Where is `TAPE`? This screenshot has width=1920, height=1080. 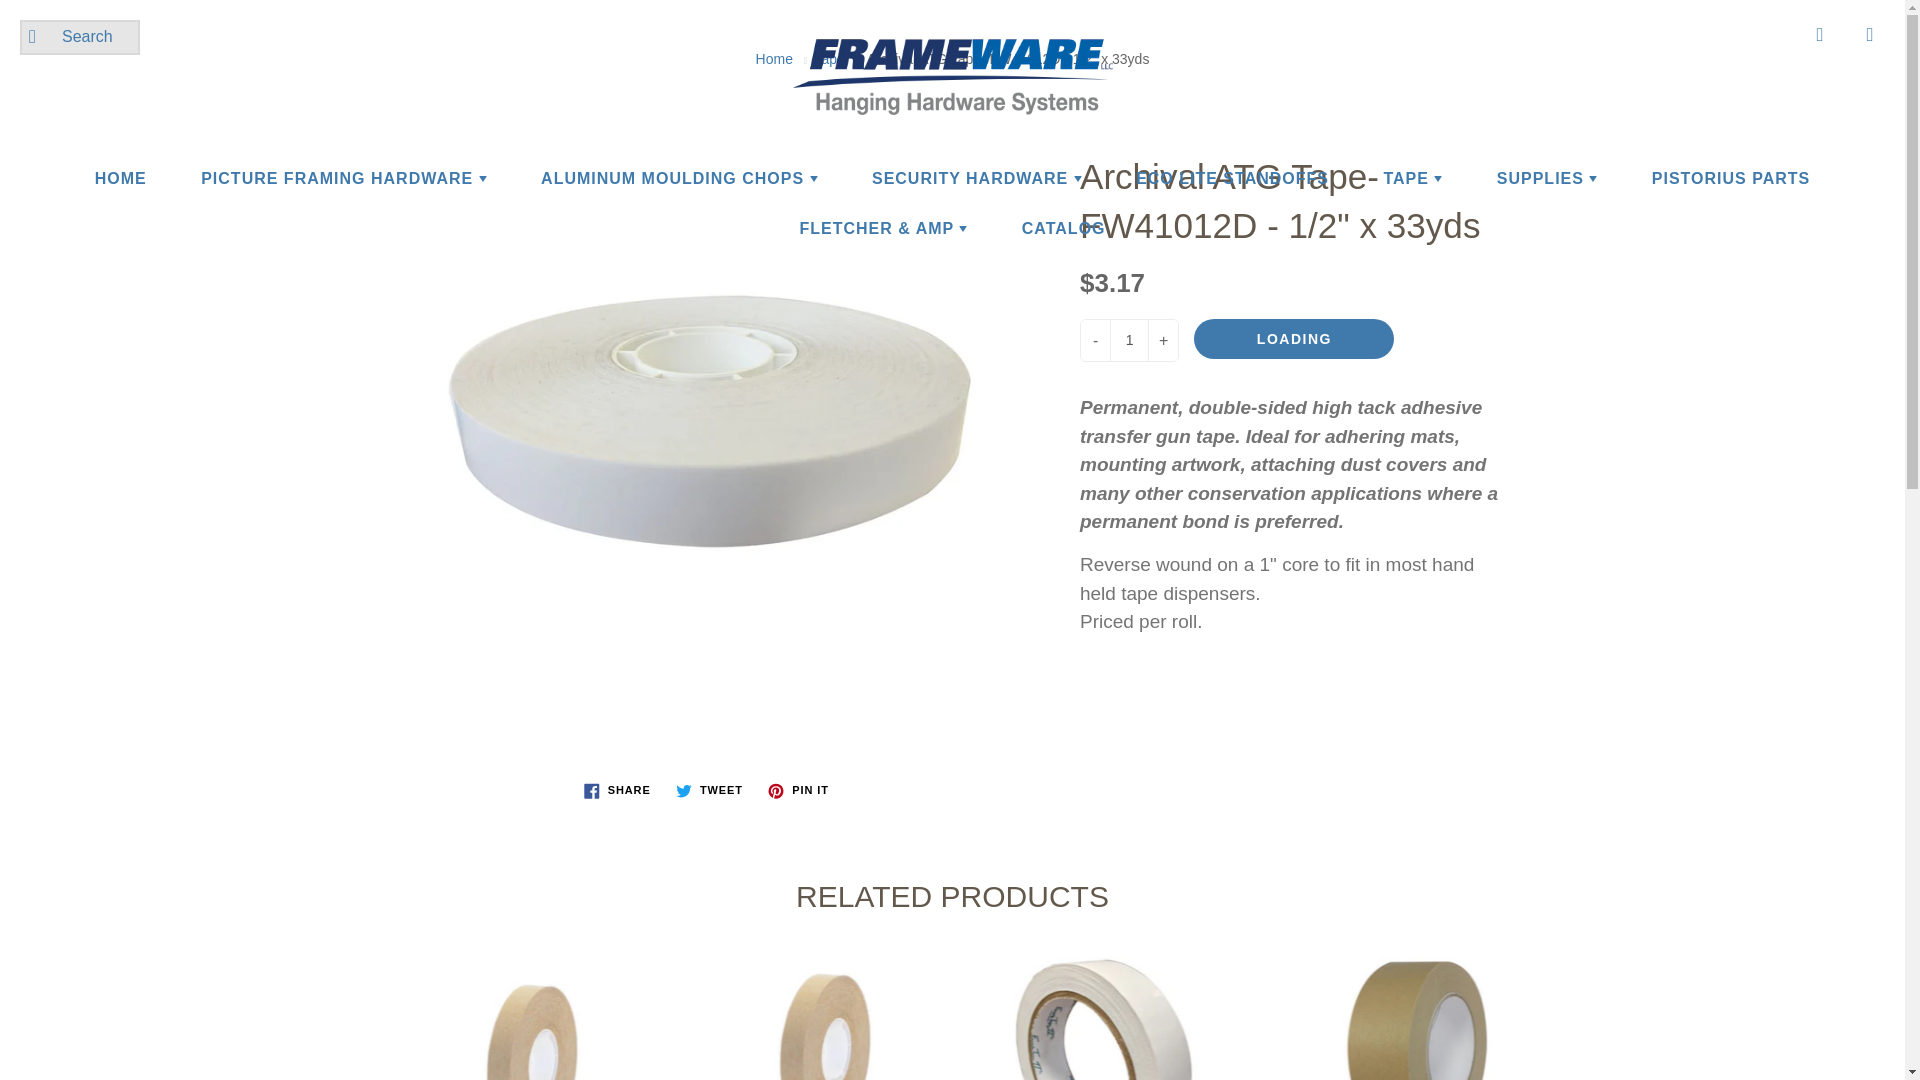
TAPE is located at coordinates (1412, 179).